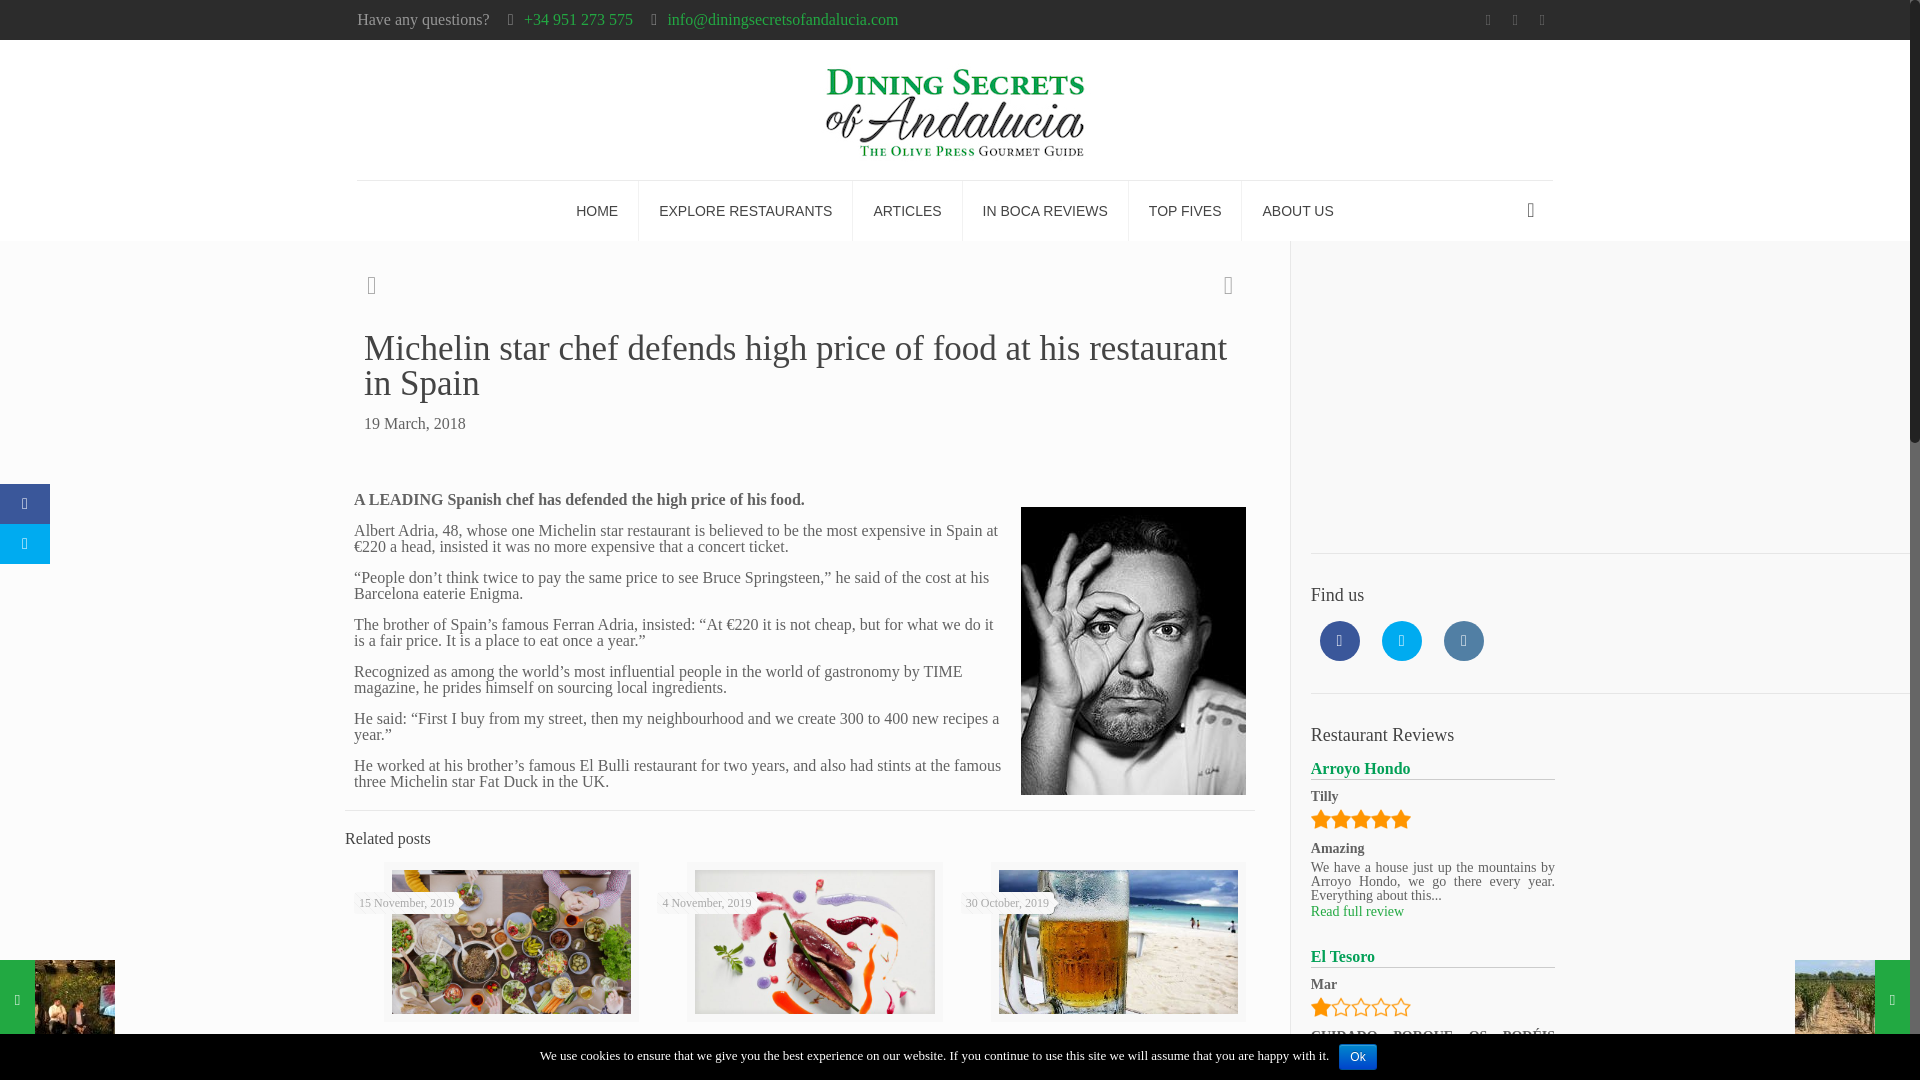 The height and width of the screenshot is (1080, 1920). What do you see at coordinates (1298, 210) in the screenshot?
I see `ABOUT US` at bounding box center [1298, 210].